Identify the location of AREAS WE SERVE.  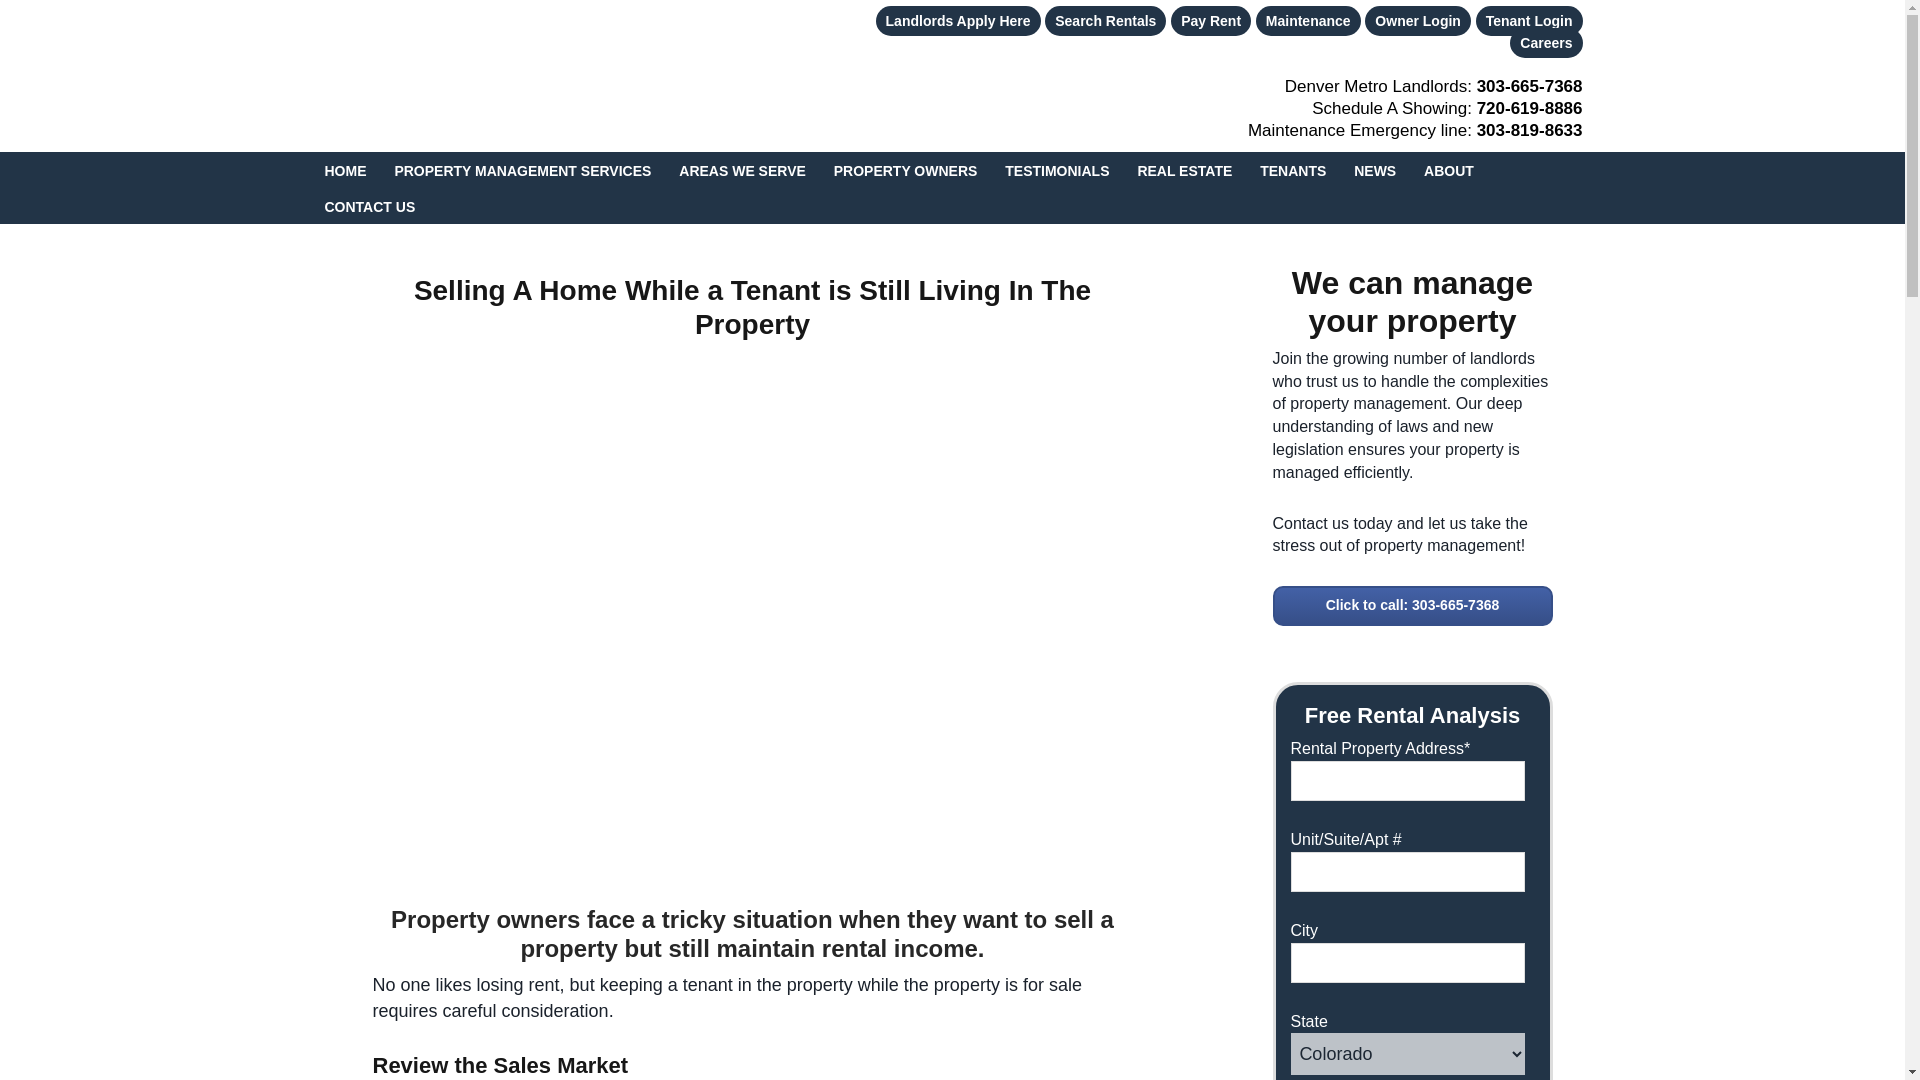
(742, 170).